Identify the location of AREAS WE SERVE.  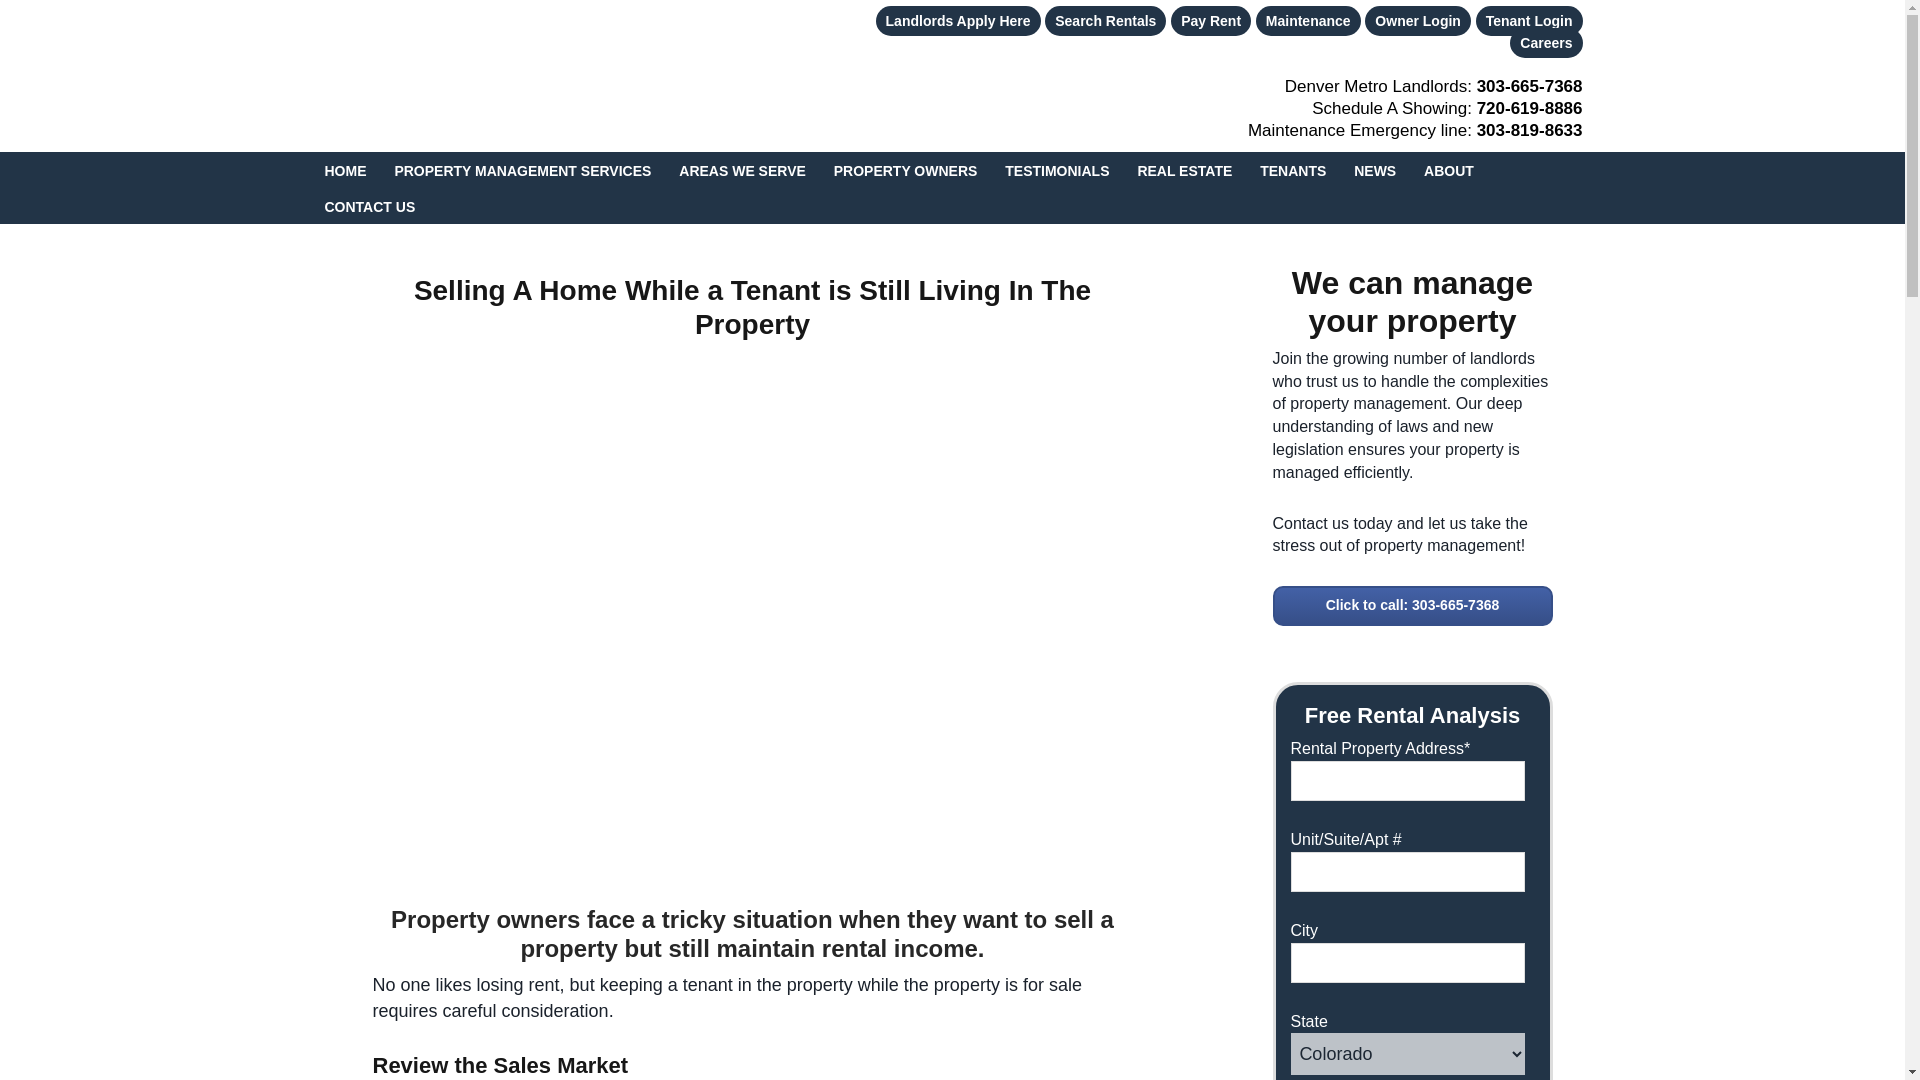
(742, 170).